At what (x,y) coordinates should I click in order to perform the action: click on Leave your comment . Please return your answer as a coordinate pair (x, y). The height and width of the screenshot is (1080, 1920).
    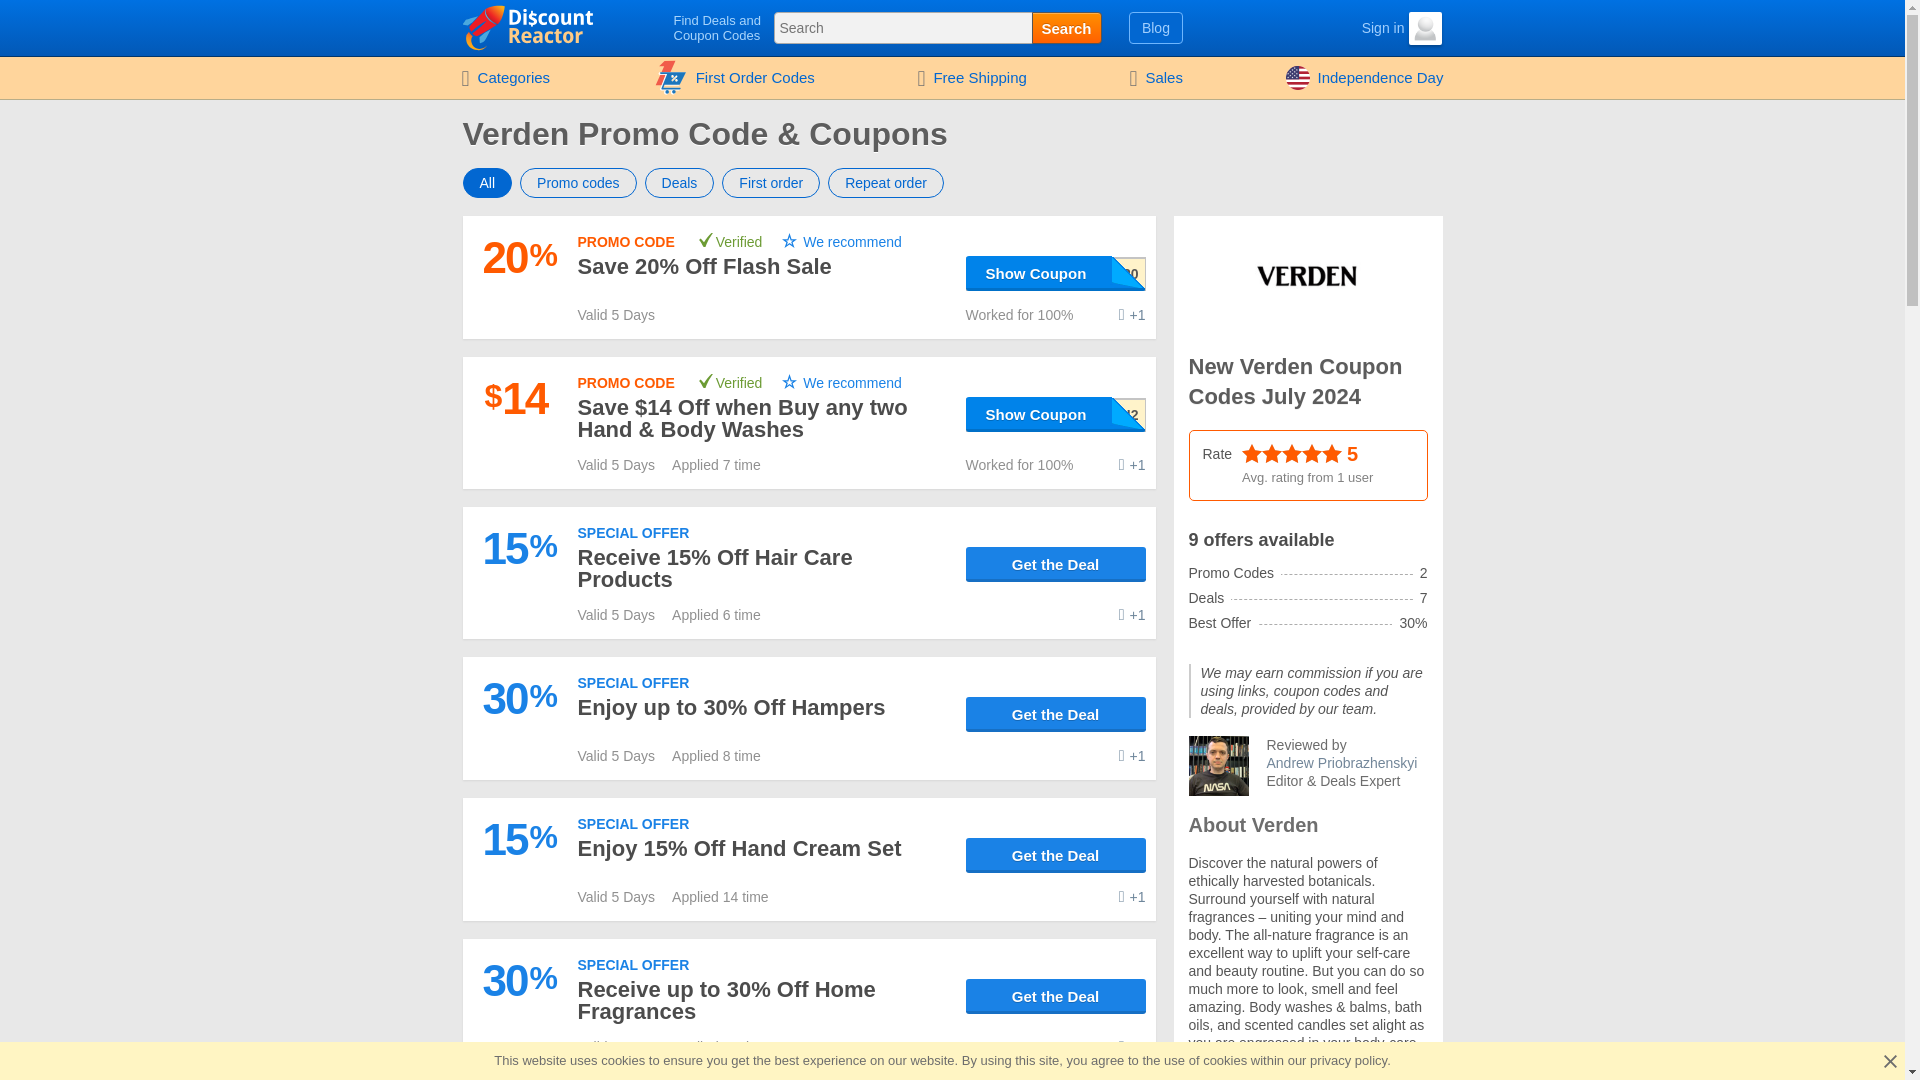
    Looking at the image, I should click on (1132, 314).